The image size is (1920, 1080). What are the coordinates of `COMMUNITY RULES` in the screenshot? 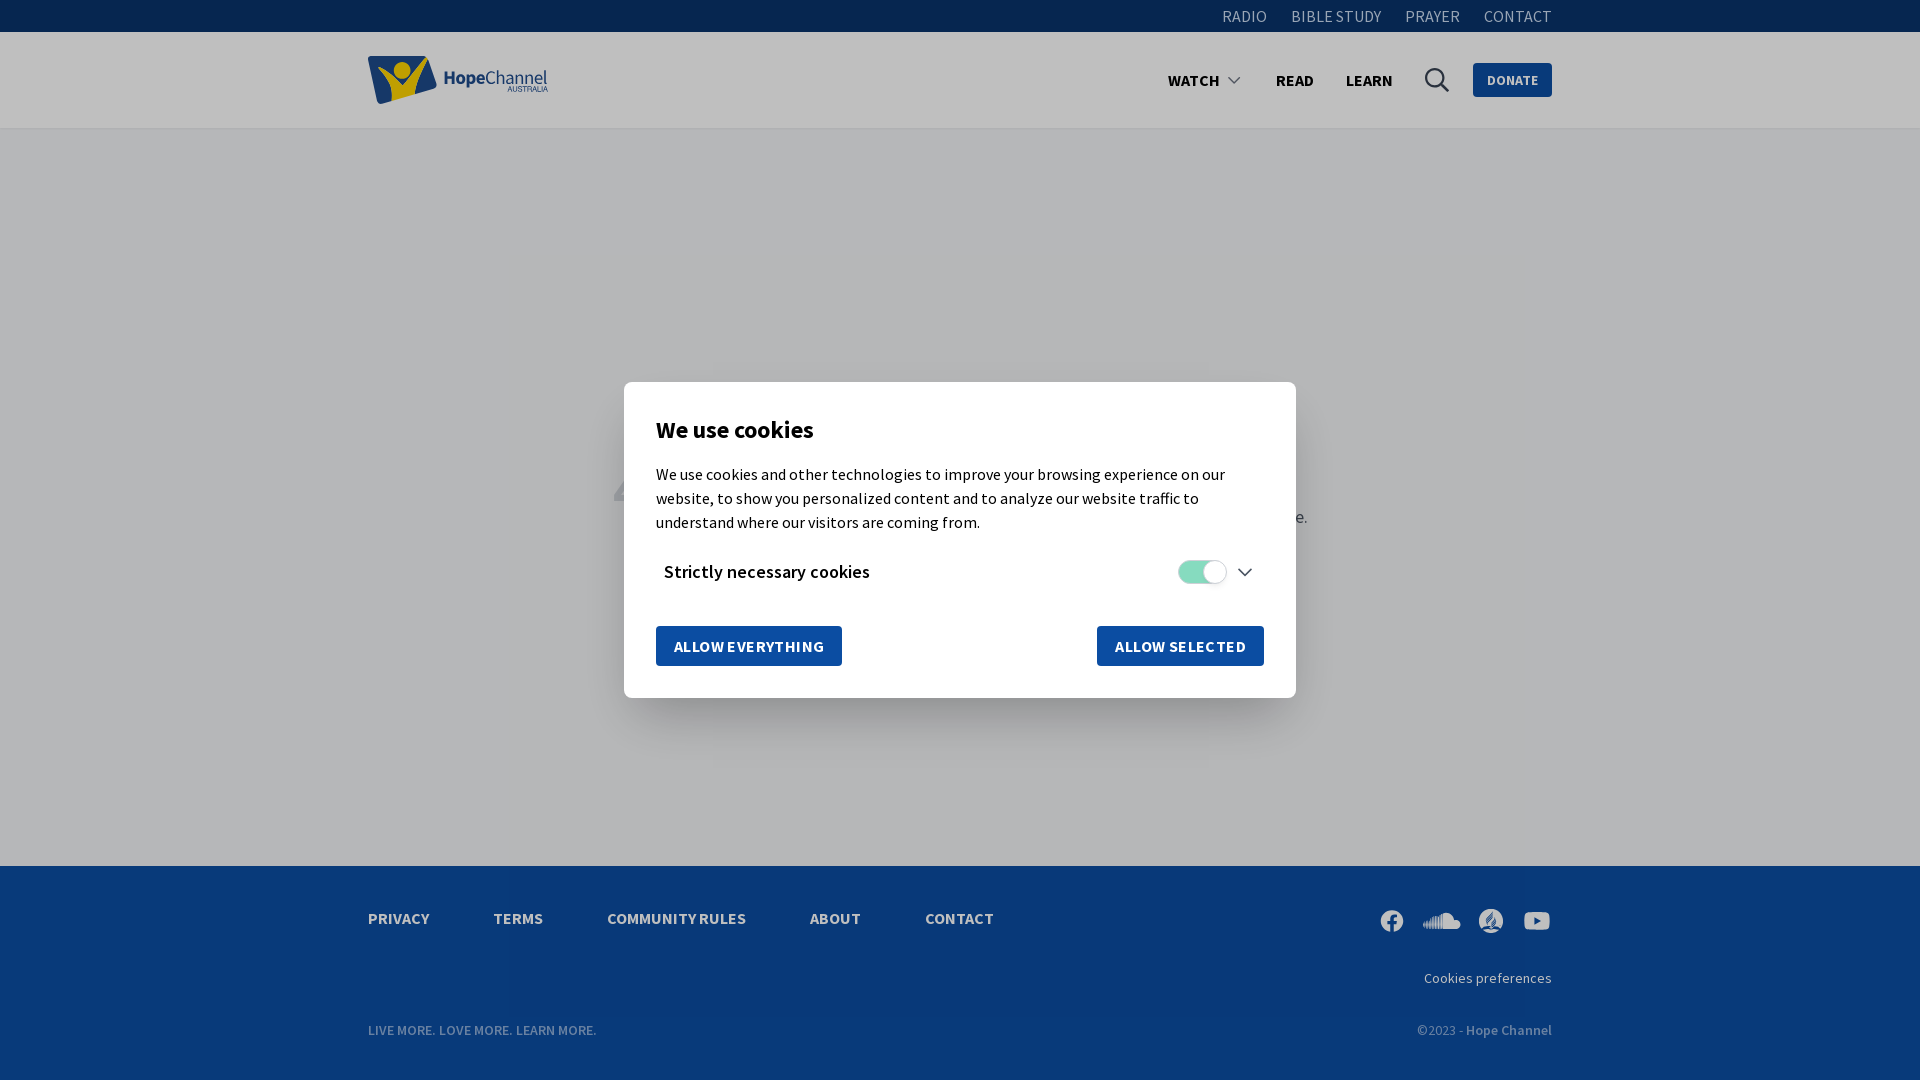 It's located at (676, 918).